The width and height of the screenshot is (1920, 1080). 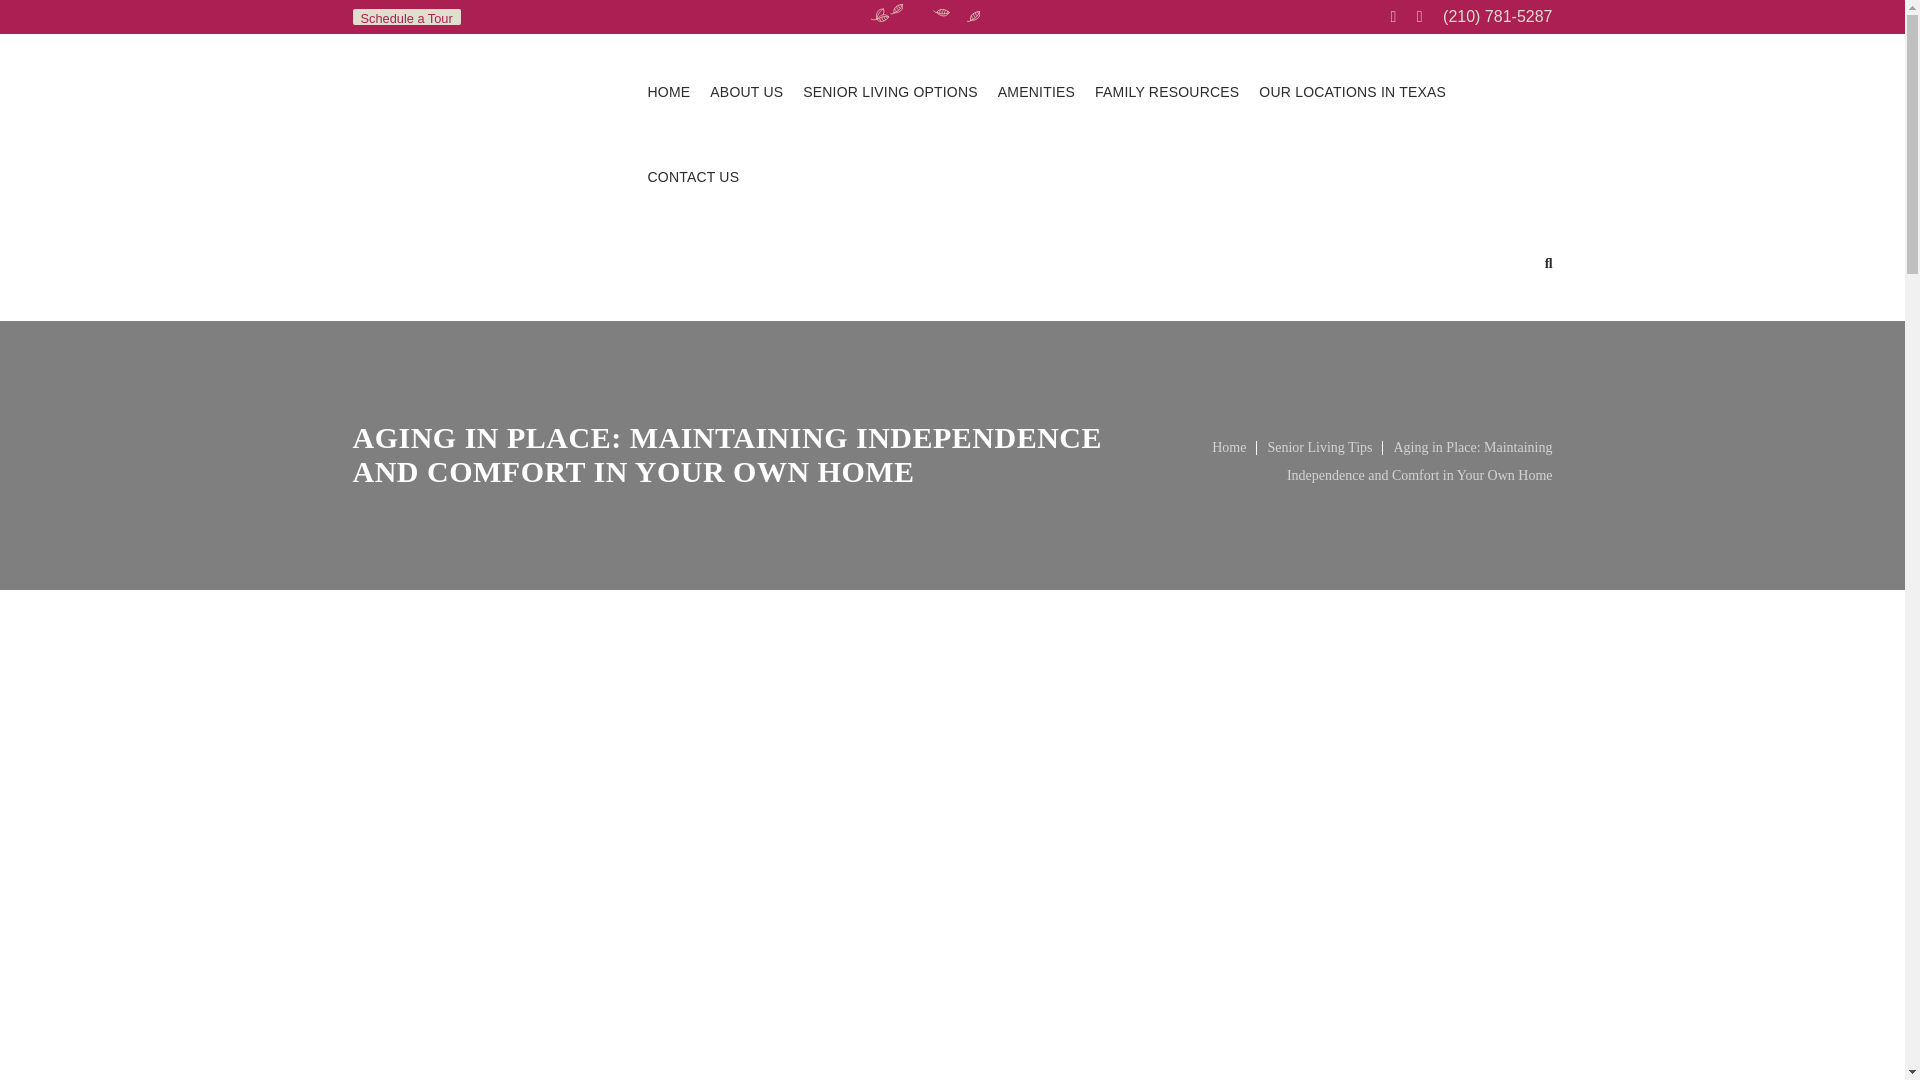 What do you see at coordinates (1166, 92) in the screenshot?
I see `FAMILY RESOURCES` at bounding box center [1166, 92].